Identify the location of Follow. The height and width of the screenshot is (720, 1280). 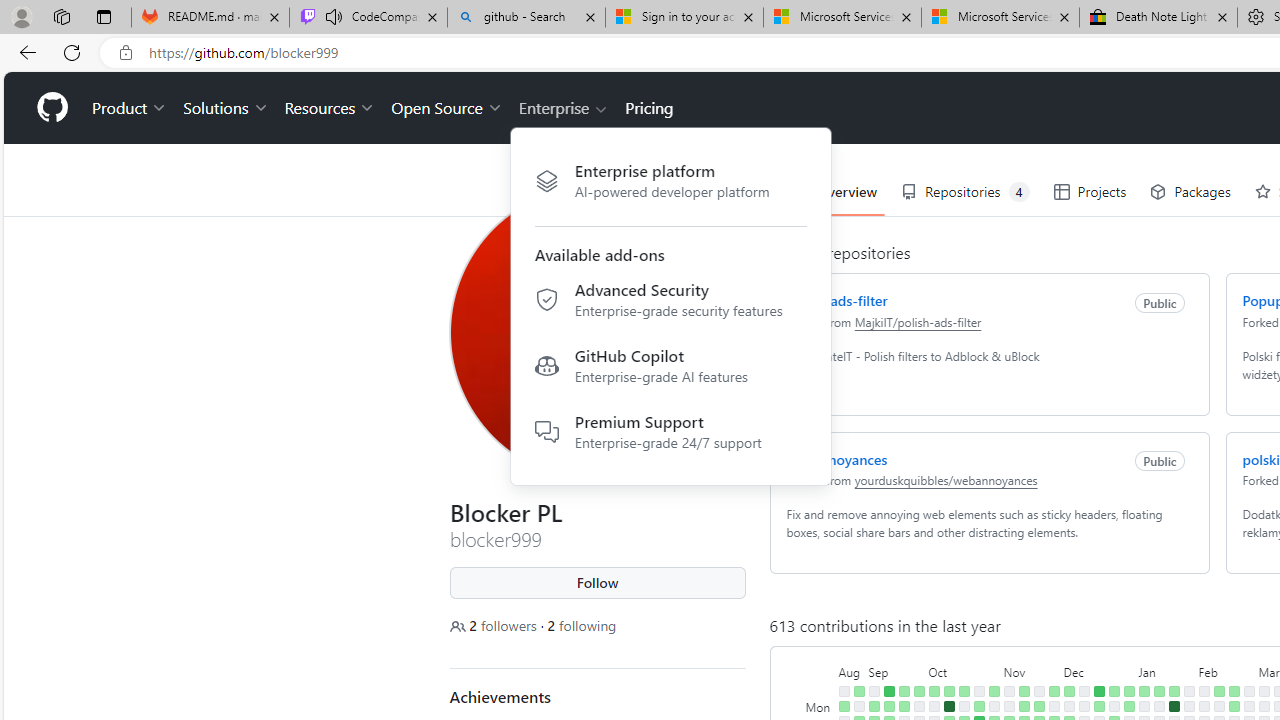
(598, 583).